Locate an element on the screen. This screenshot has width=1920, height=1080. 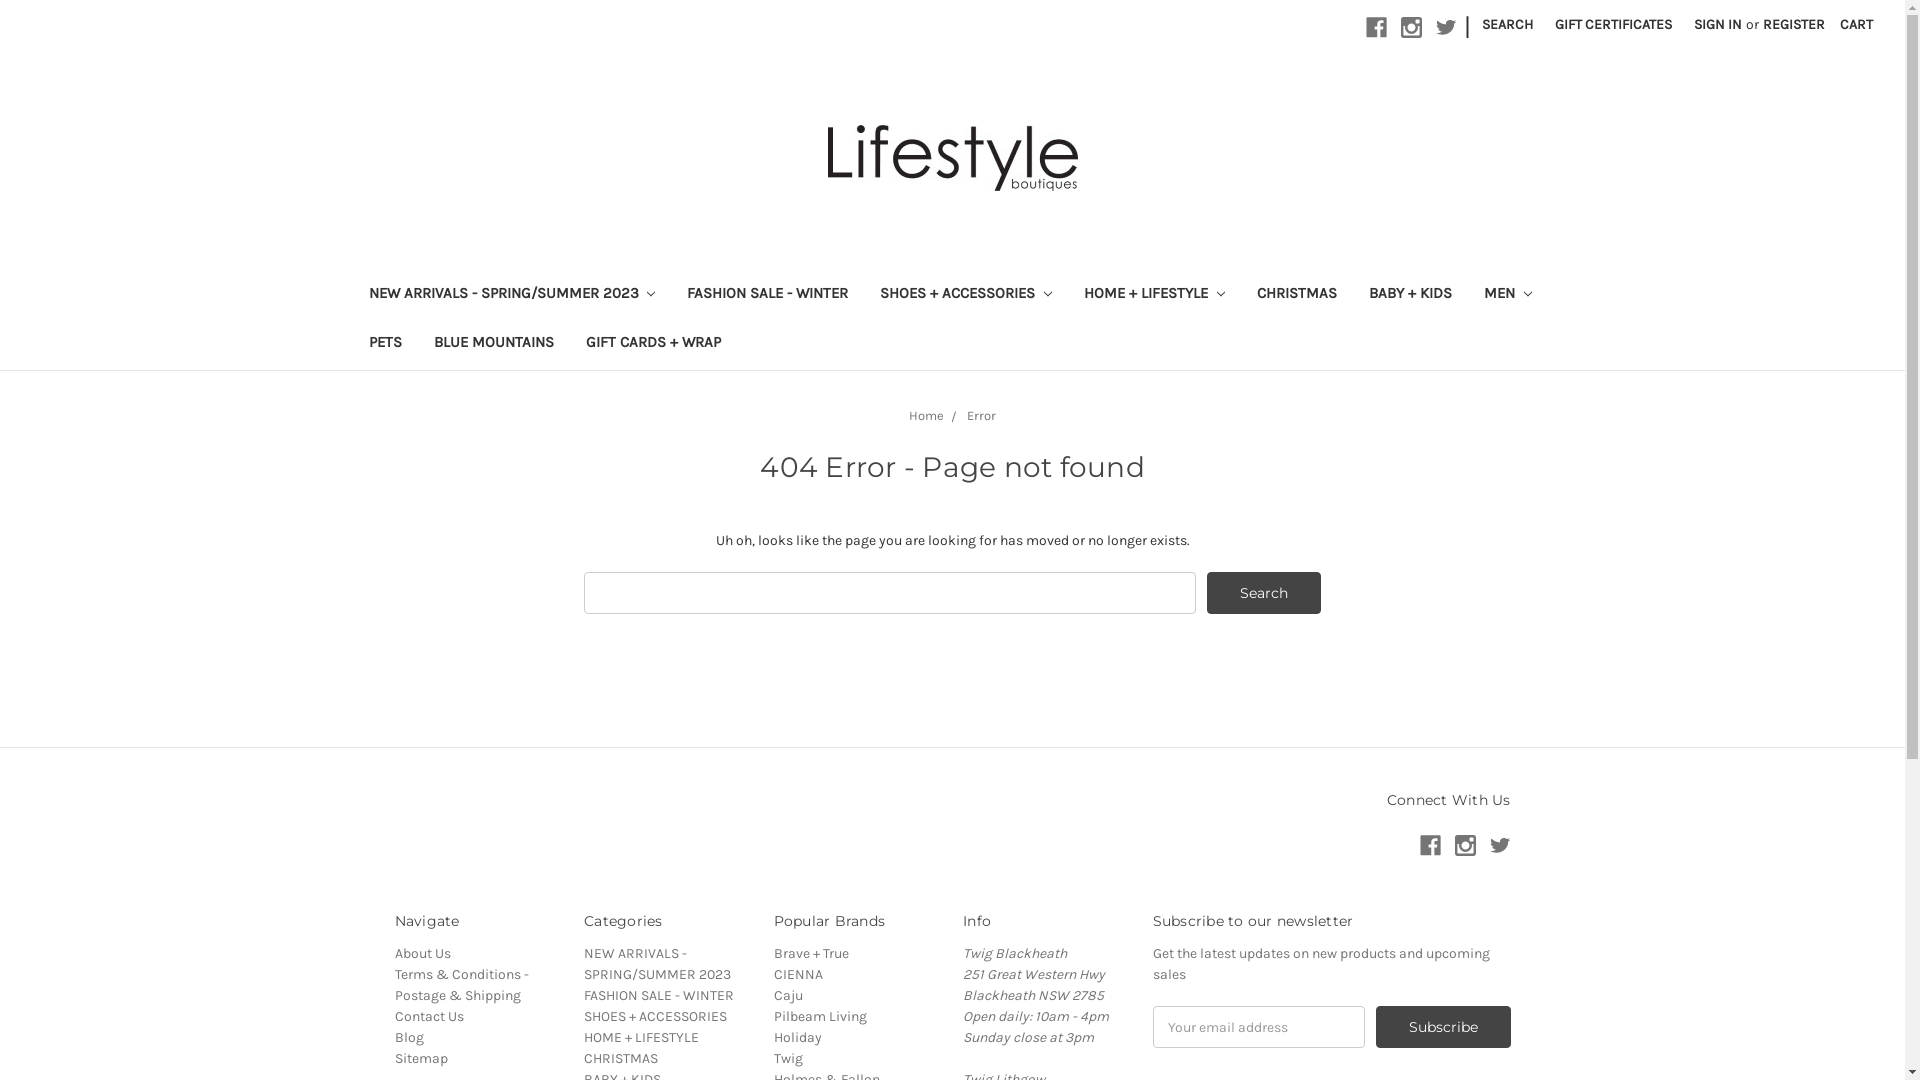
NEW ARRIVALS - SPRING/SUMMER 2023 is located at coordinates (658, 964).